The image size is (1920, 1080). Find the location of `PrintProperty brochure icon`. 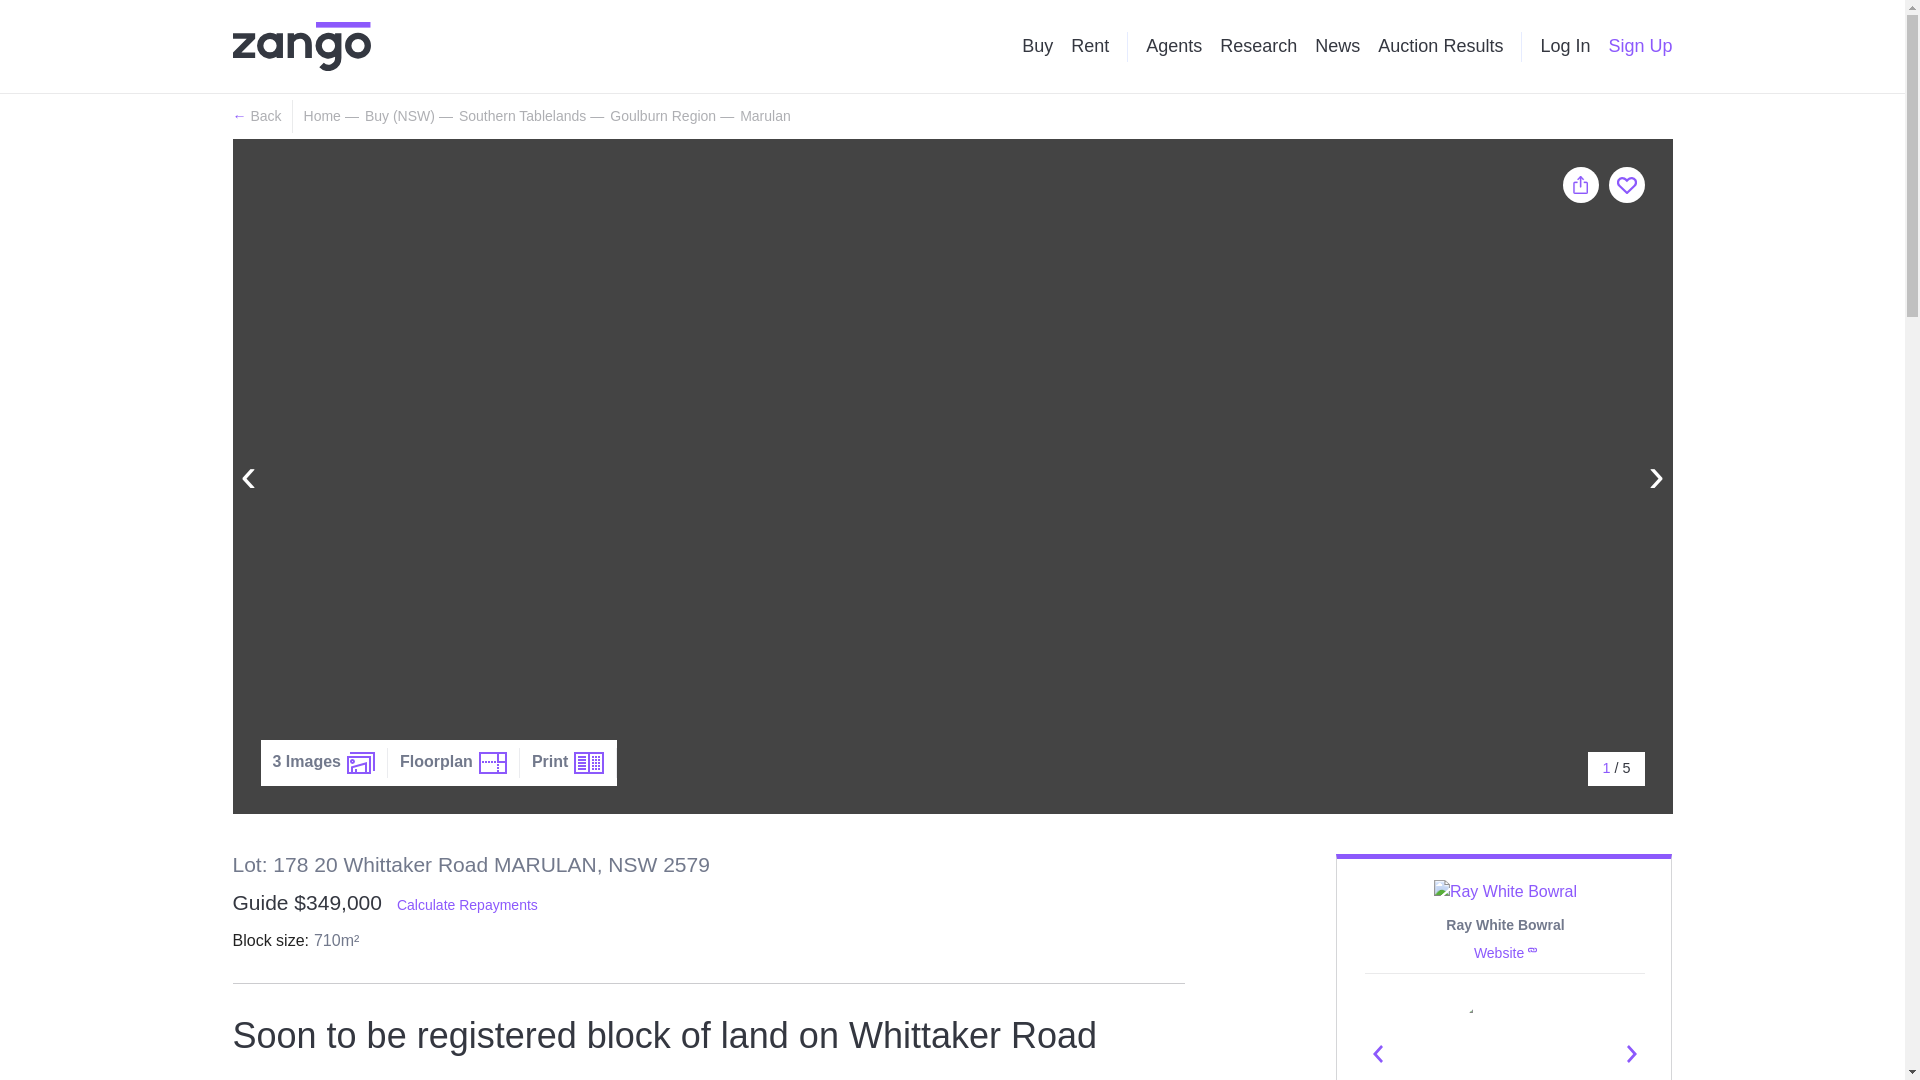

PrintProperty brochure icon is located at coordinates (568, 762).